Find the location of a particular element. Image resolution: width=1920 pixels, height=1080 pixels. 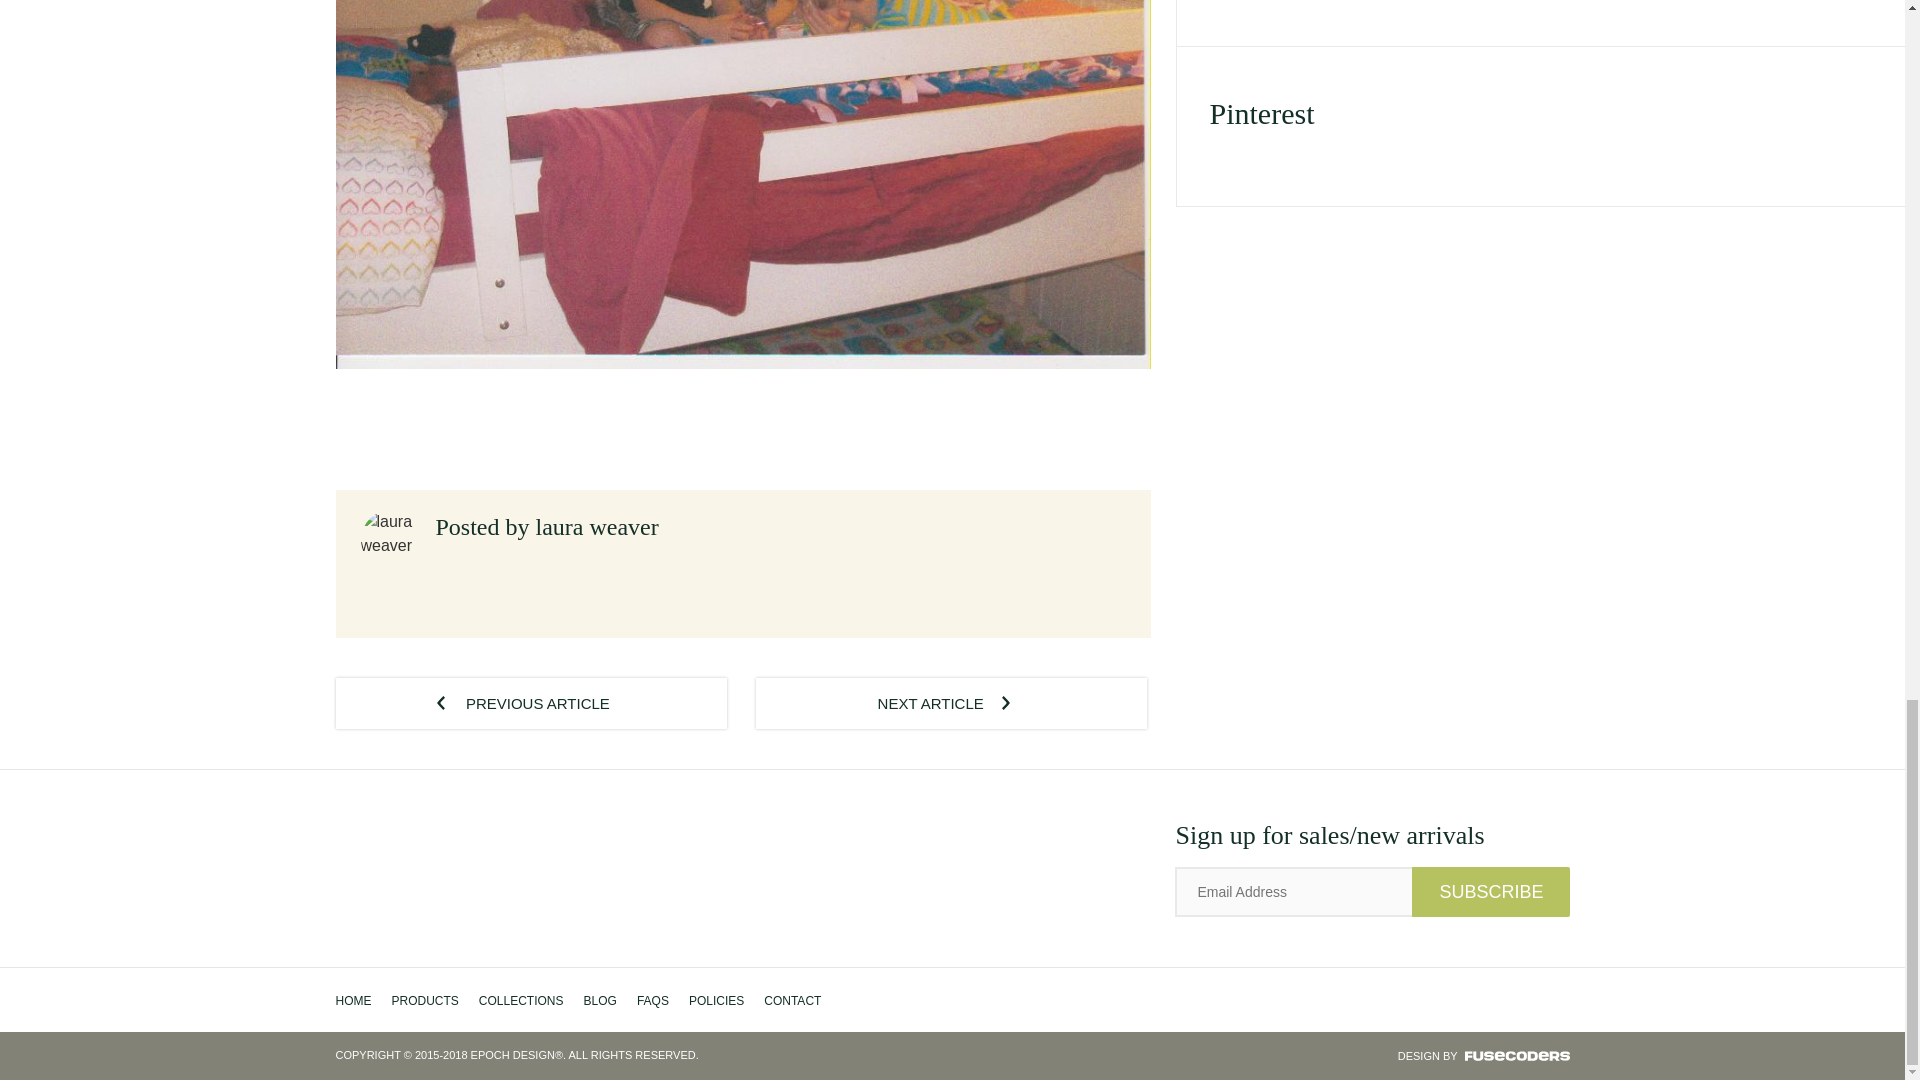

Subscribe is located at coordinates (1490, 892).